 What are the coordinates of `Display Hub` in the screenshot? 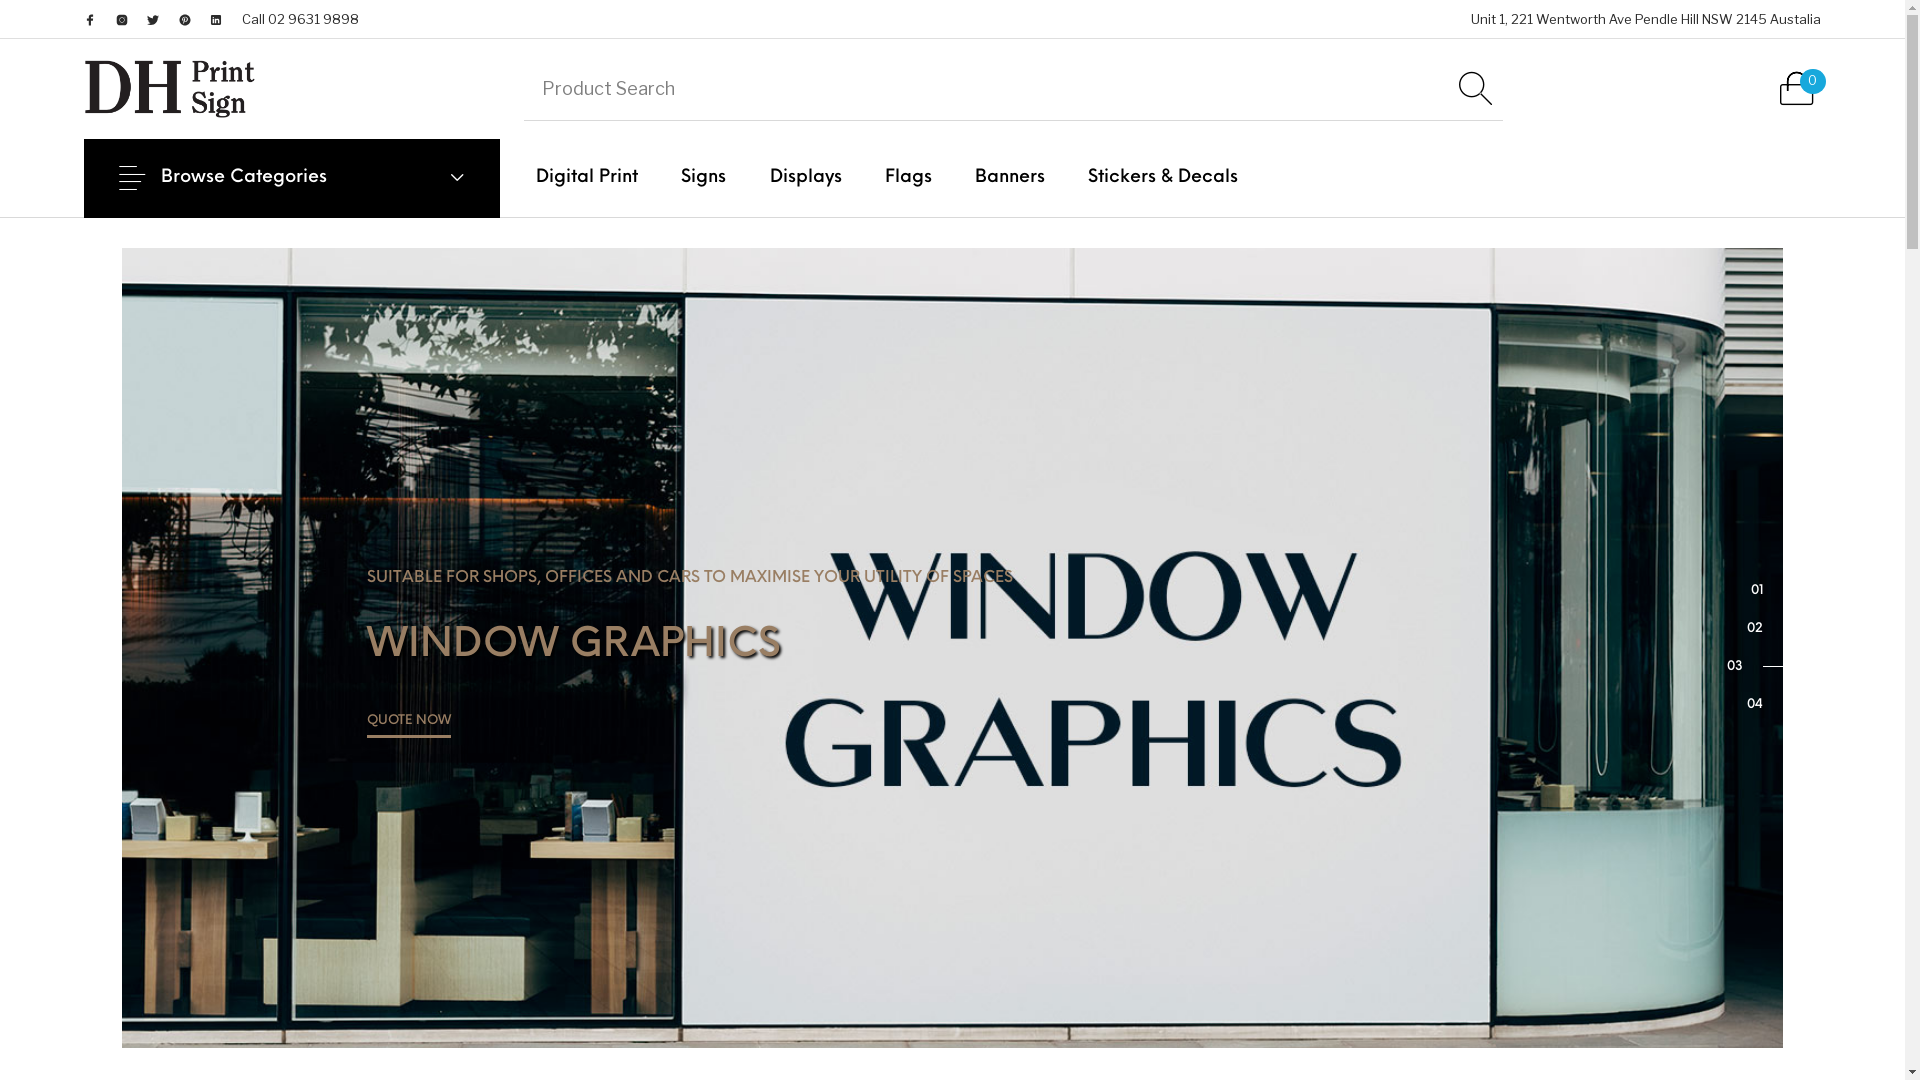 It's located at (170, 89).